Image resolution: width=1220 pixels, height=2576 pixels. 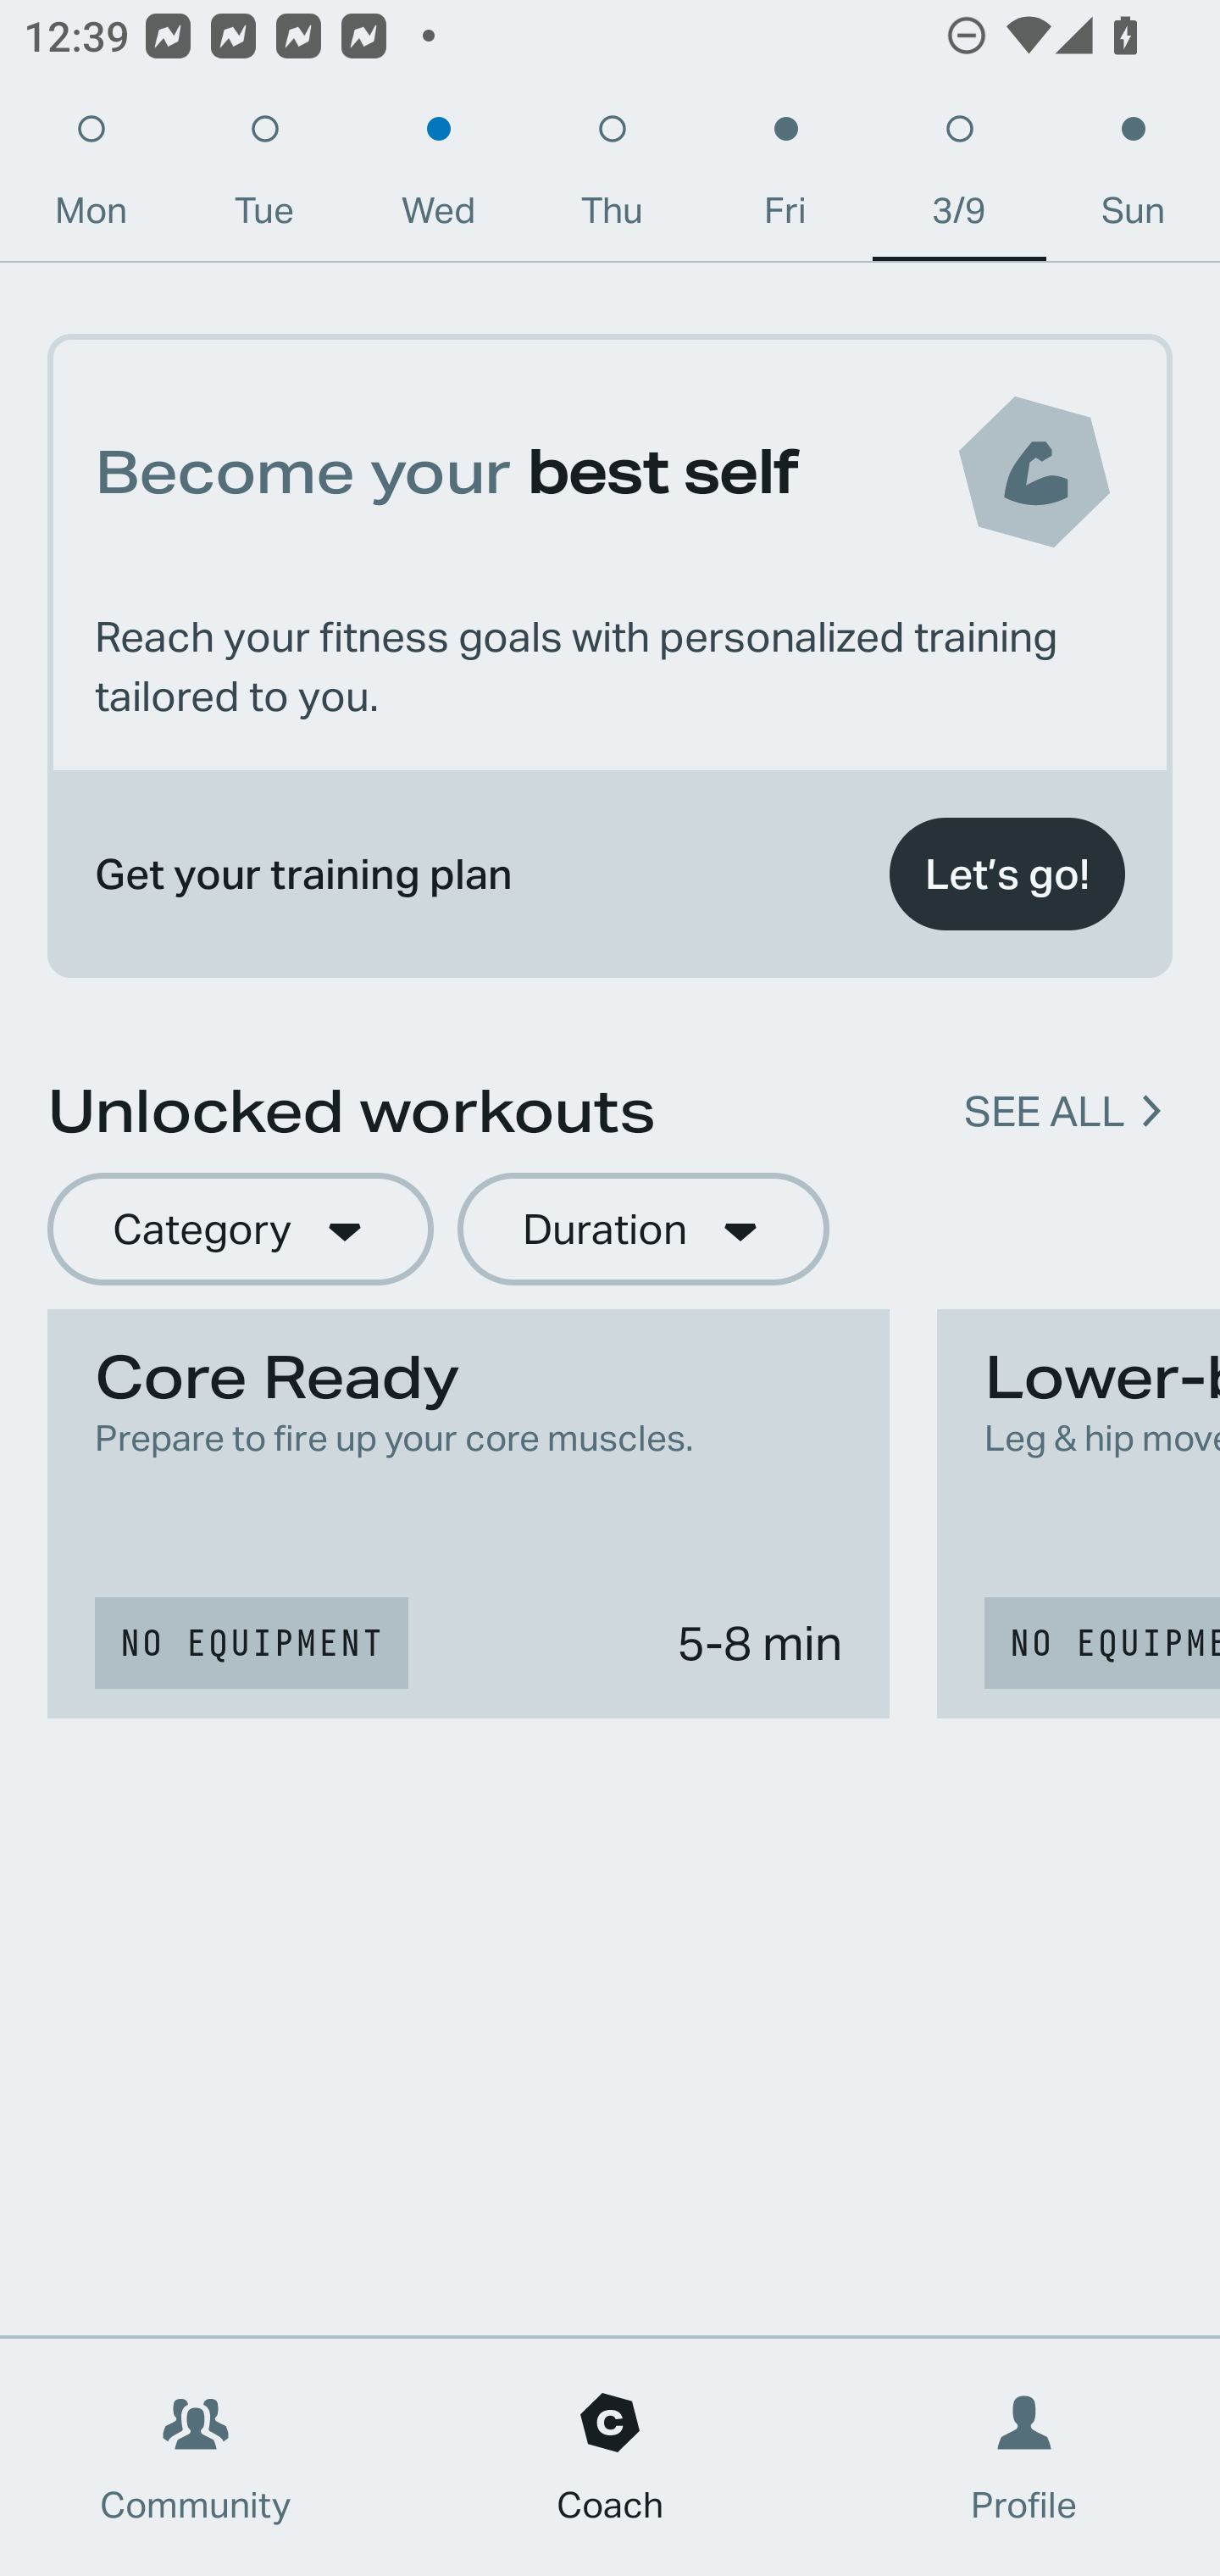 What do you see at coordinates (240, 1230) in the screenshot?
I see `Category` at bounding box center [240, 1230].